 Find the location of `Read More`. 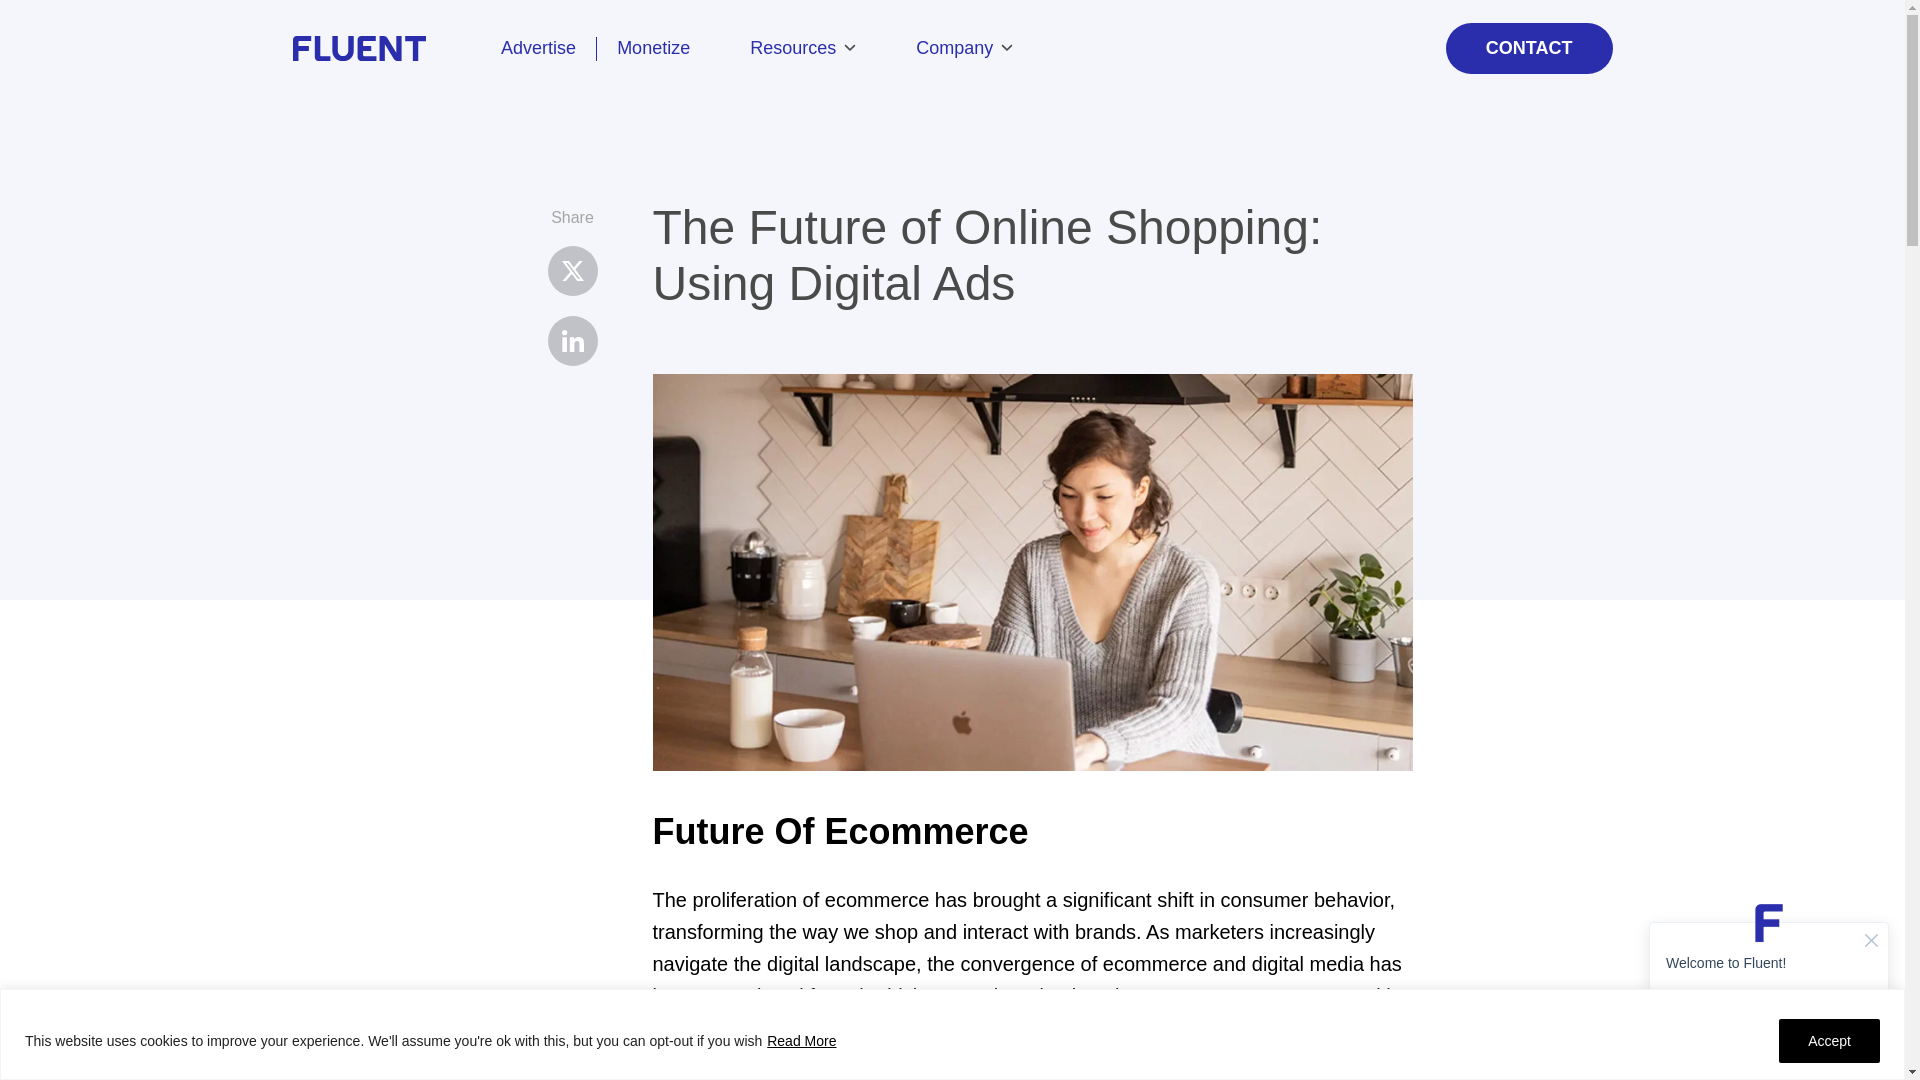

Read More is located at coordinates (802, 1040).